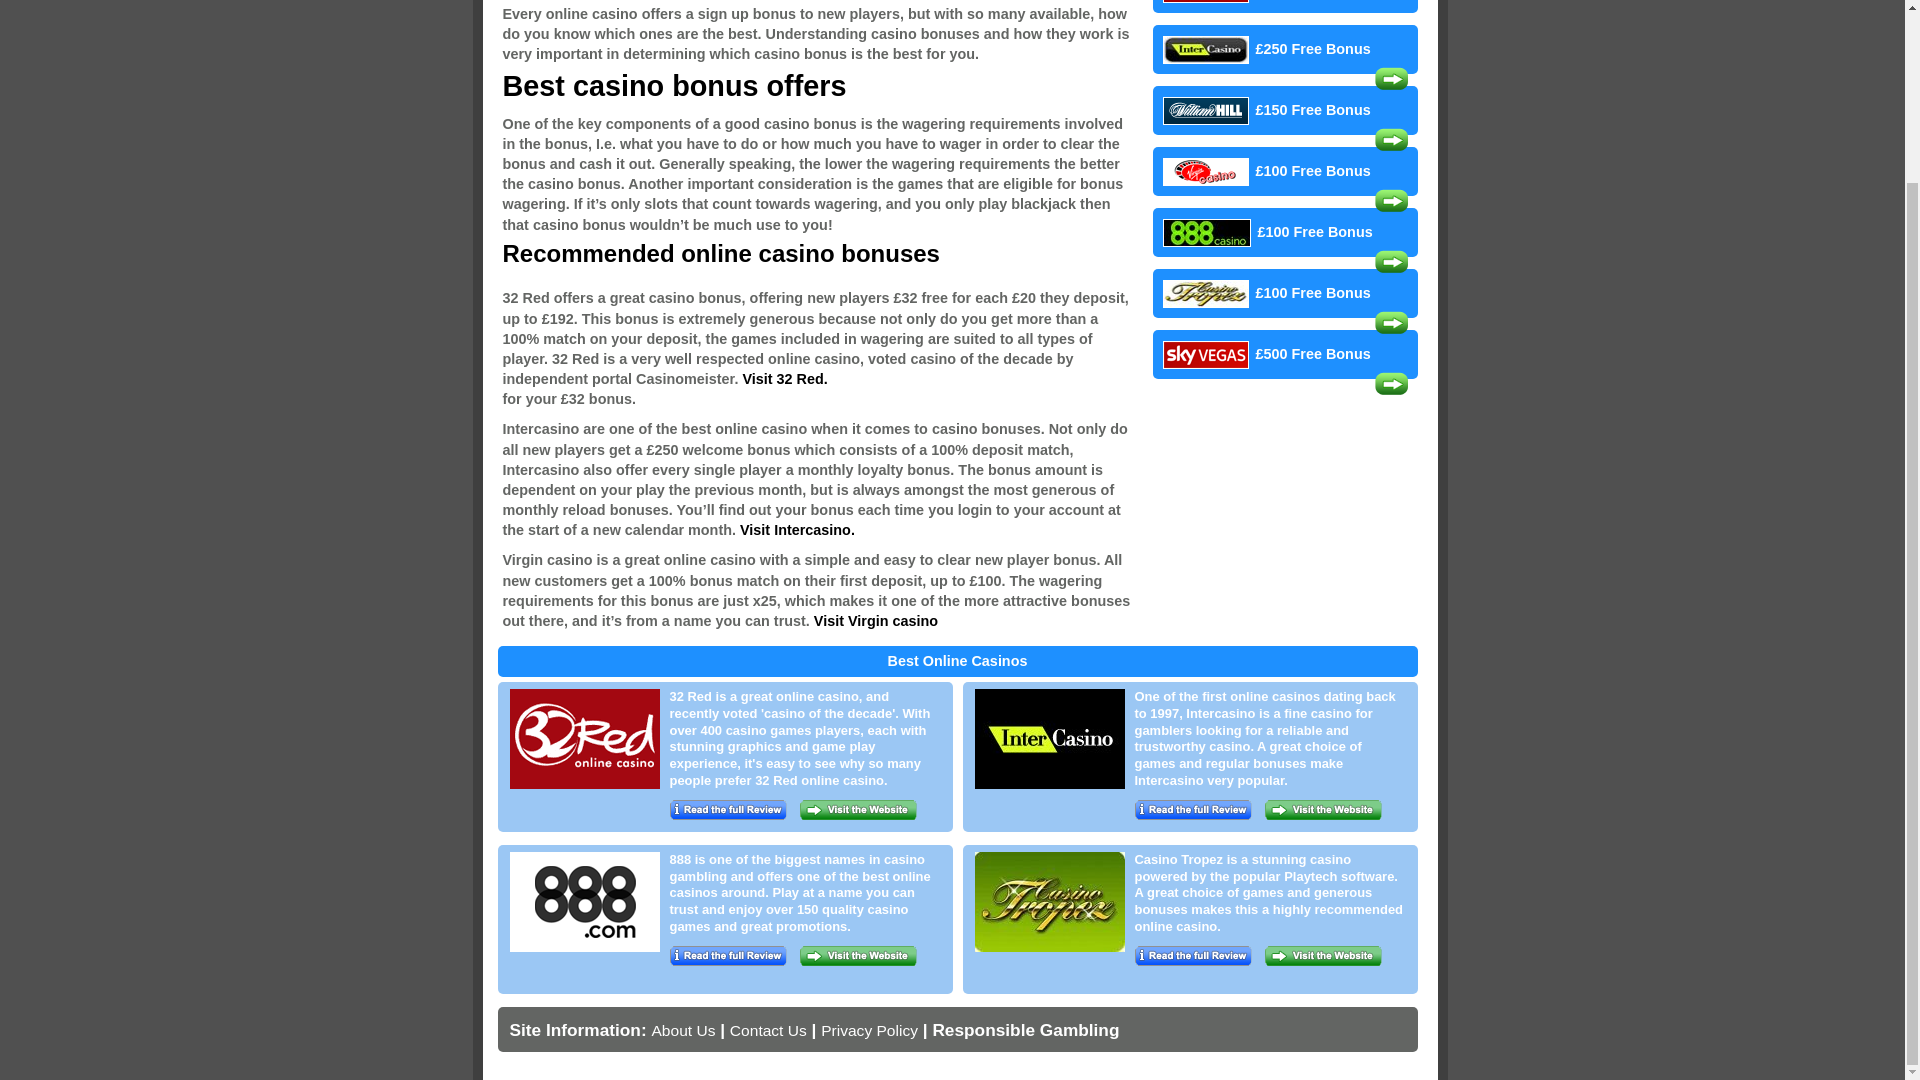 Image resolution: width=1920 pixels, height=1080 pixels. What do you see at coordinates (784, 378) in the screenshot?
I see `Visit 32 Red.` at bounding box center [784, 378].